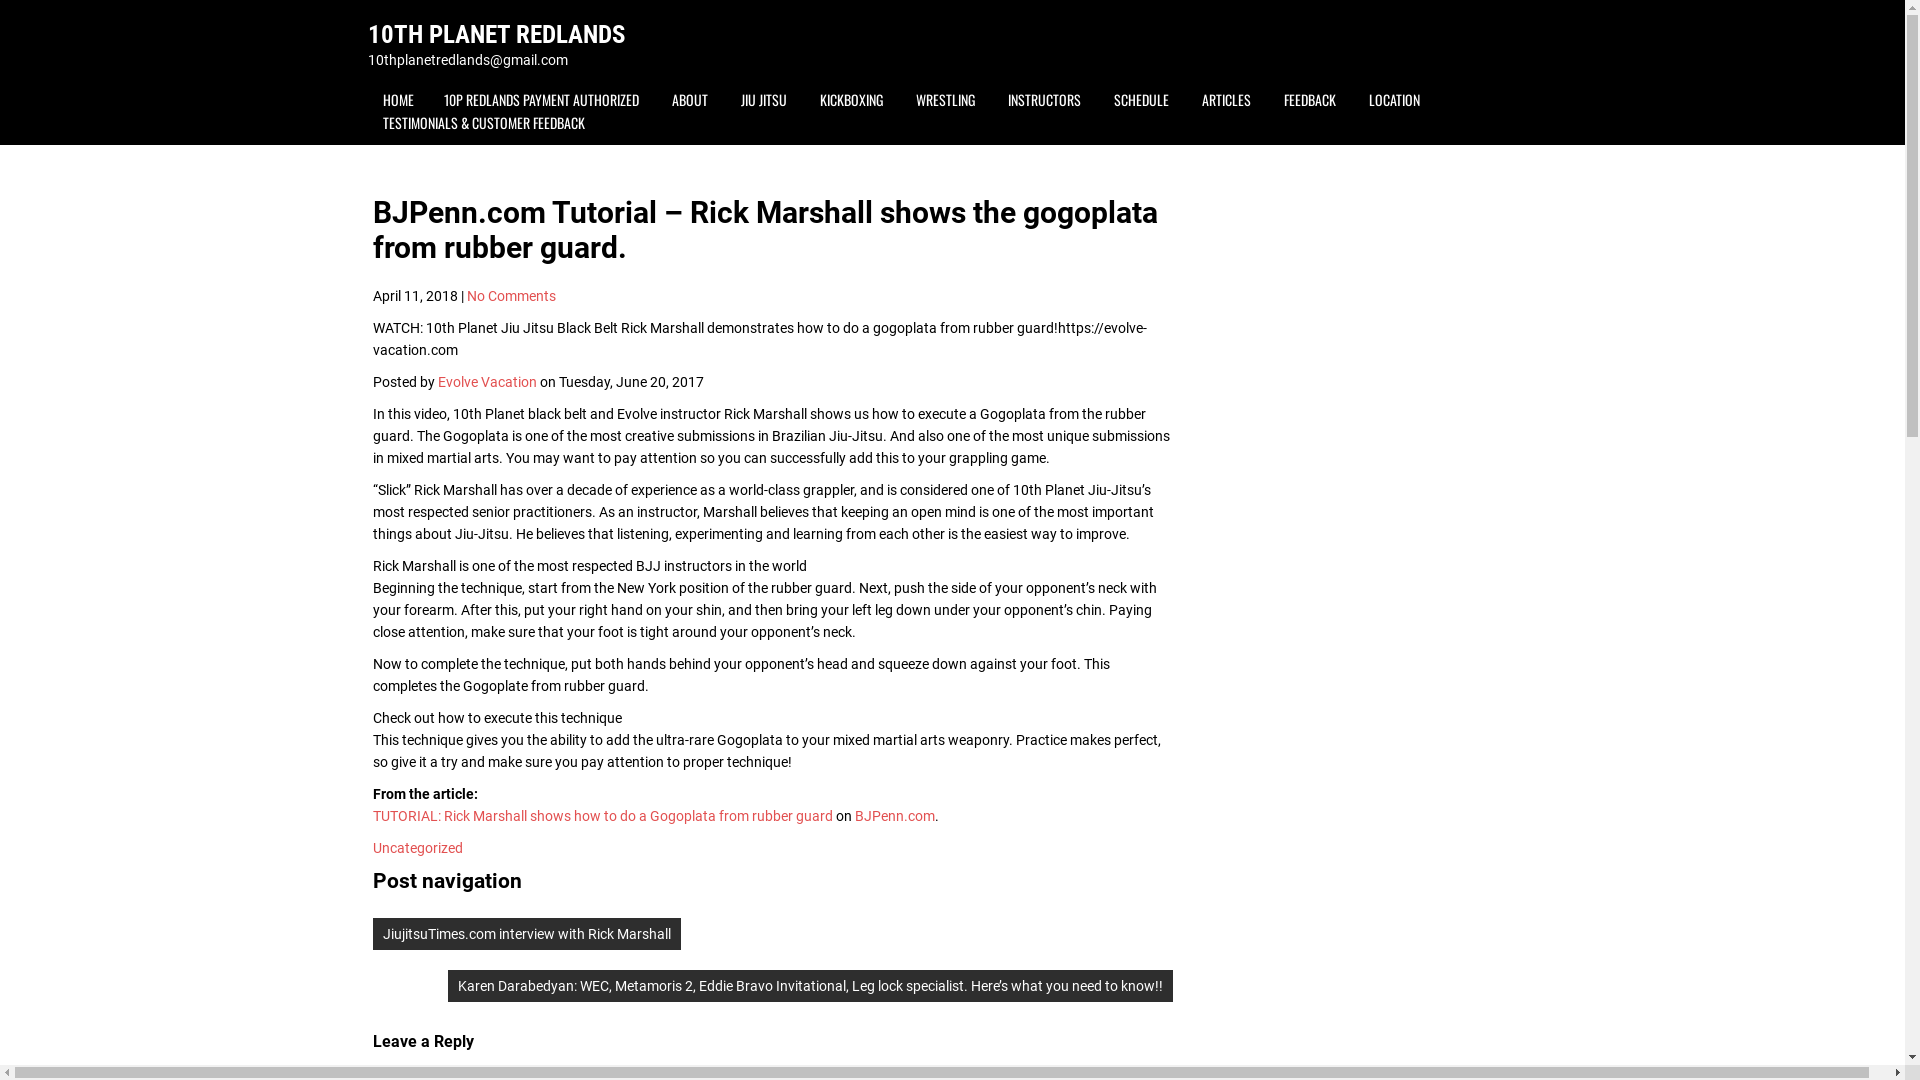 The image size is (1920, 1080). Describe the element at coordinates (944, 100) in the screenshot. I see `WRESTLING` at that location.